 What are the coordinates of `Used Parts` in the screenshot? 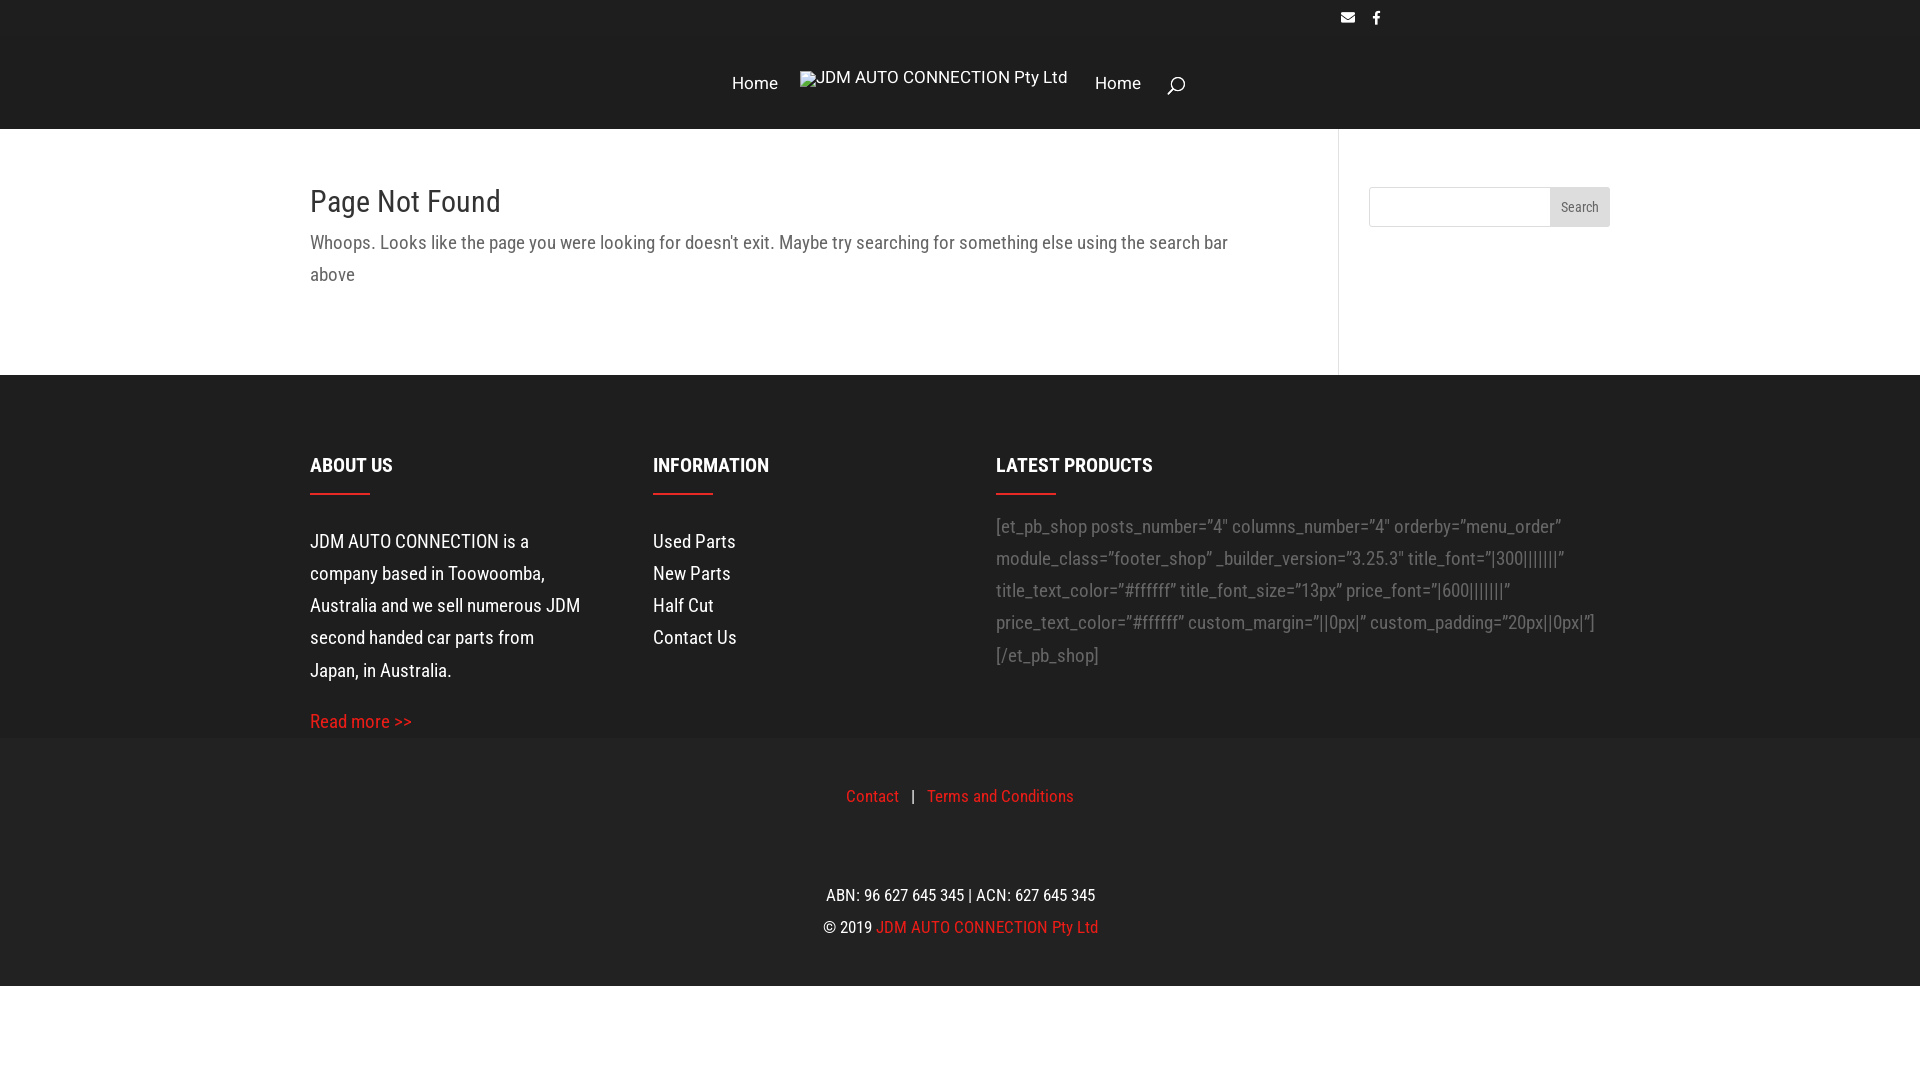 It's located at (694, 542).